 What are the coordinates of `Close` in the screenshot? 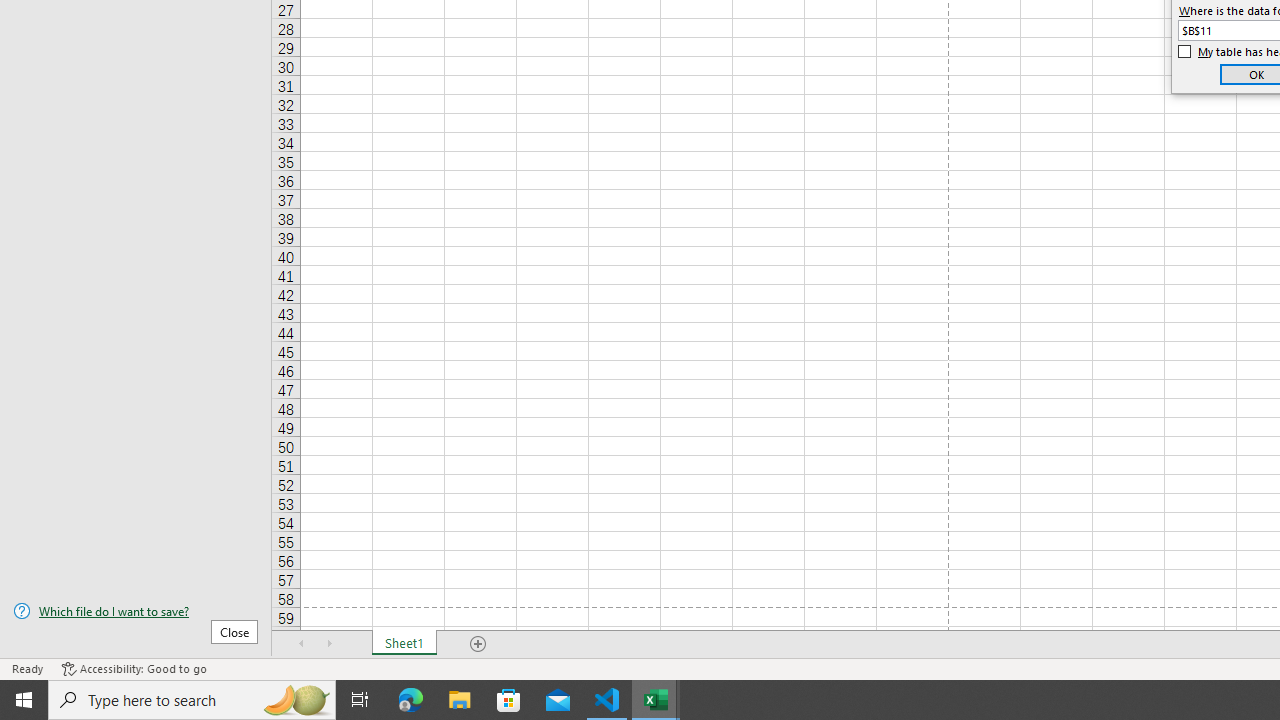 It's located at (234, 631).